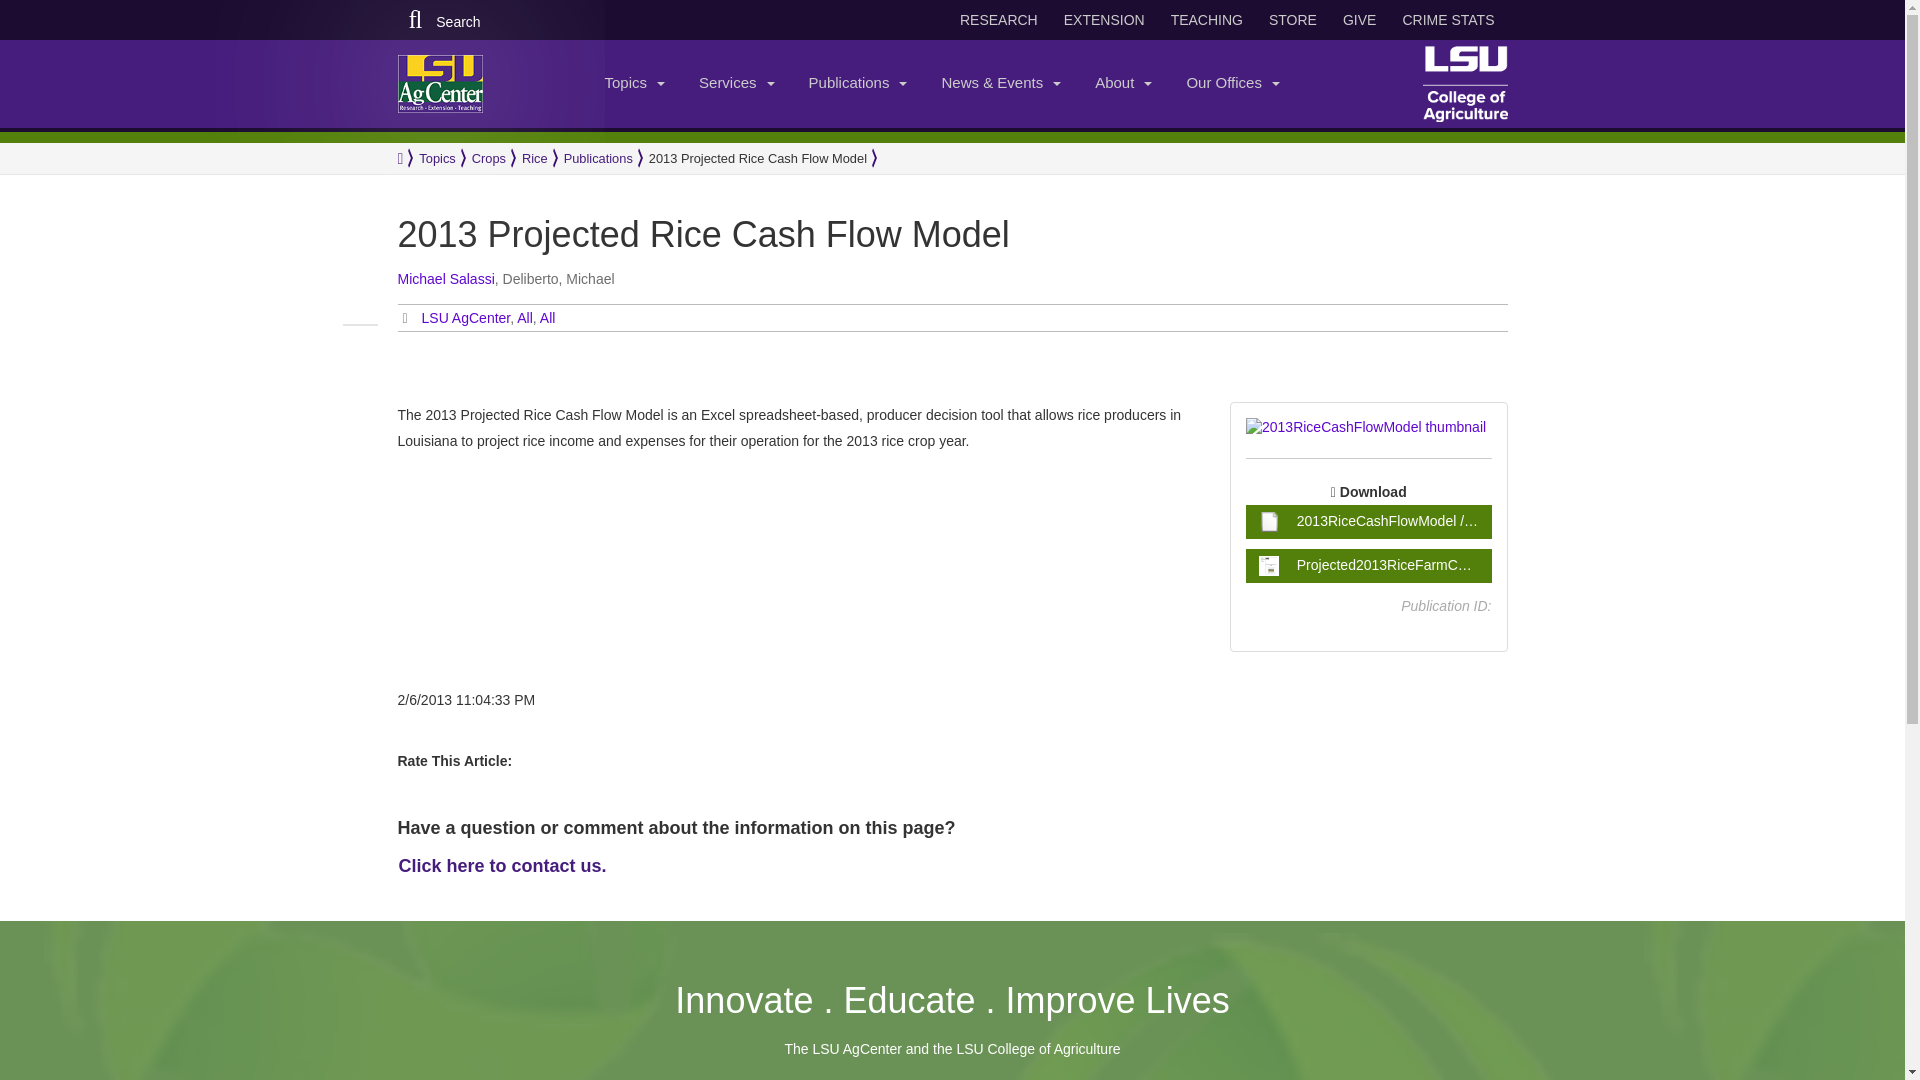 The width and height of the screenshot is (1920, 1080). Describe the element at coordinates (1359, 20) in the screenshot. I see `Give to LSU AgCenter` at that location.